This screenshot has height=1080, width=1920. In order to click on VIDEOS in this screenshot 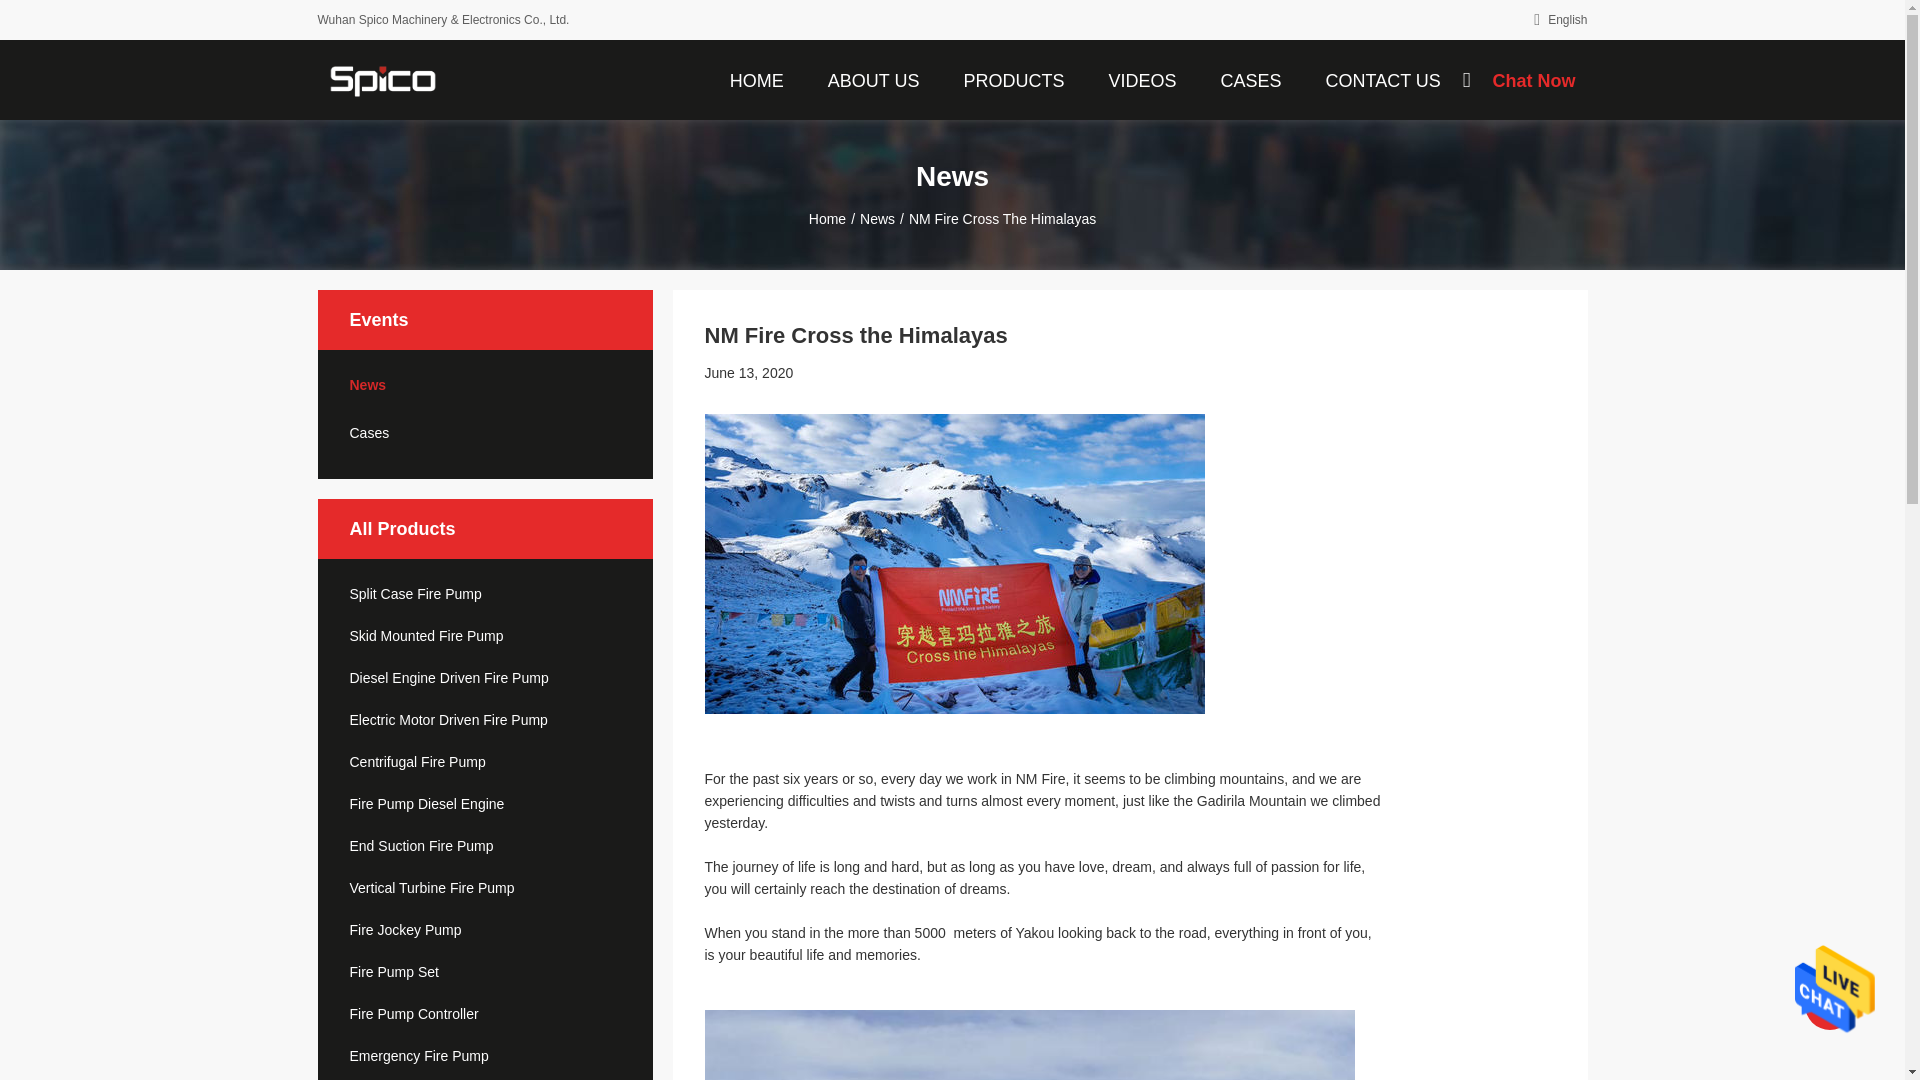, I will do `click(1142, 79)`.